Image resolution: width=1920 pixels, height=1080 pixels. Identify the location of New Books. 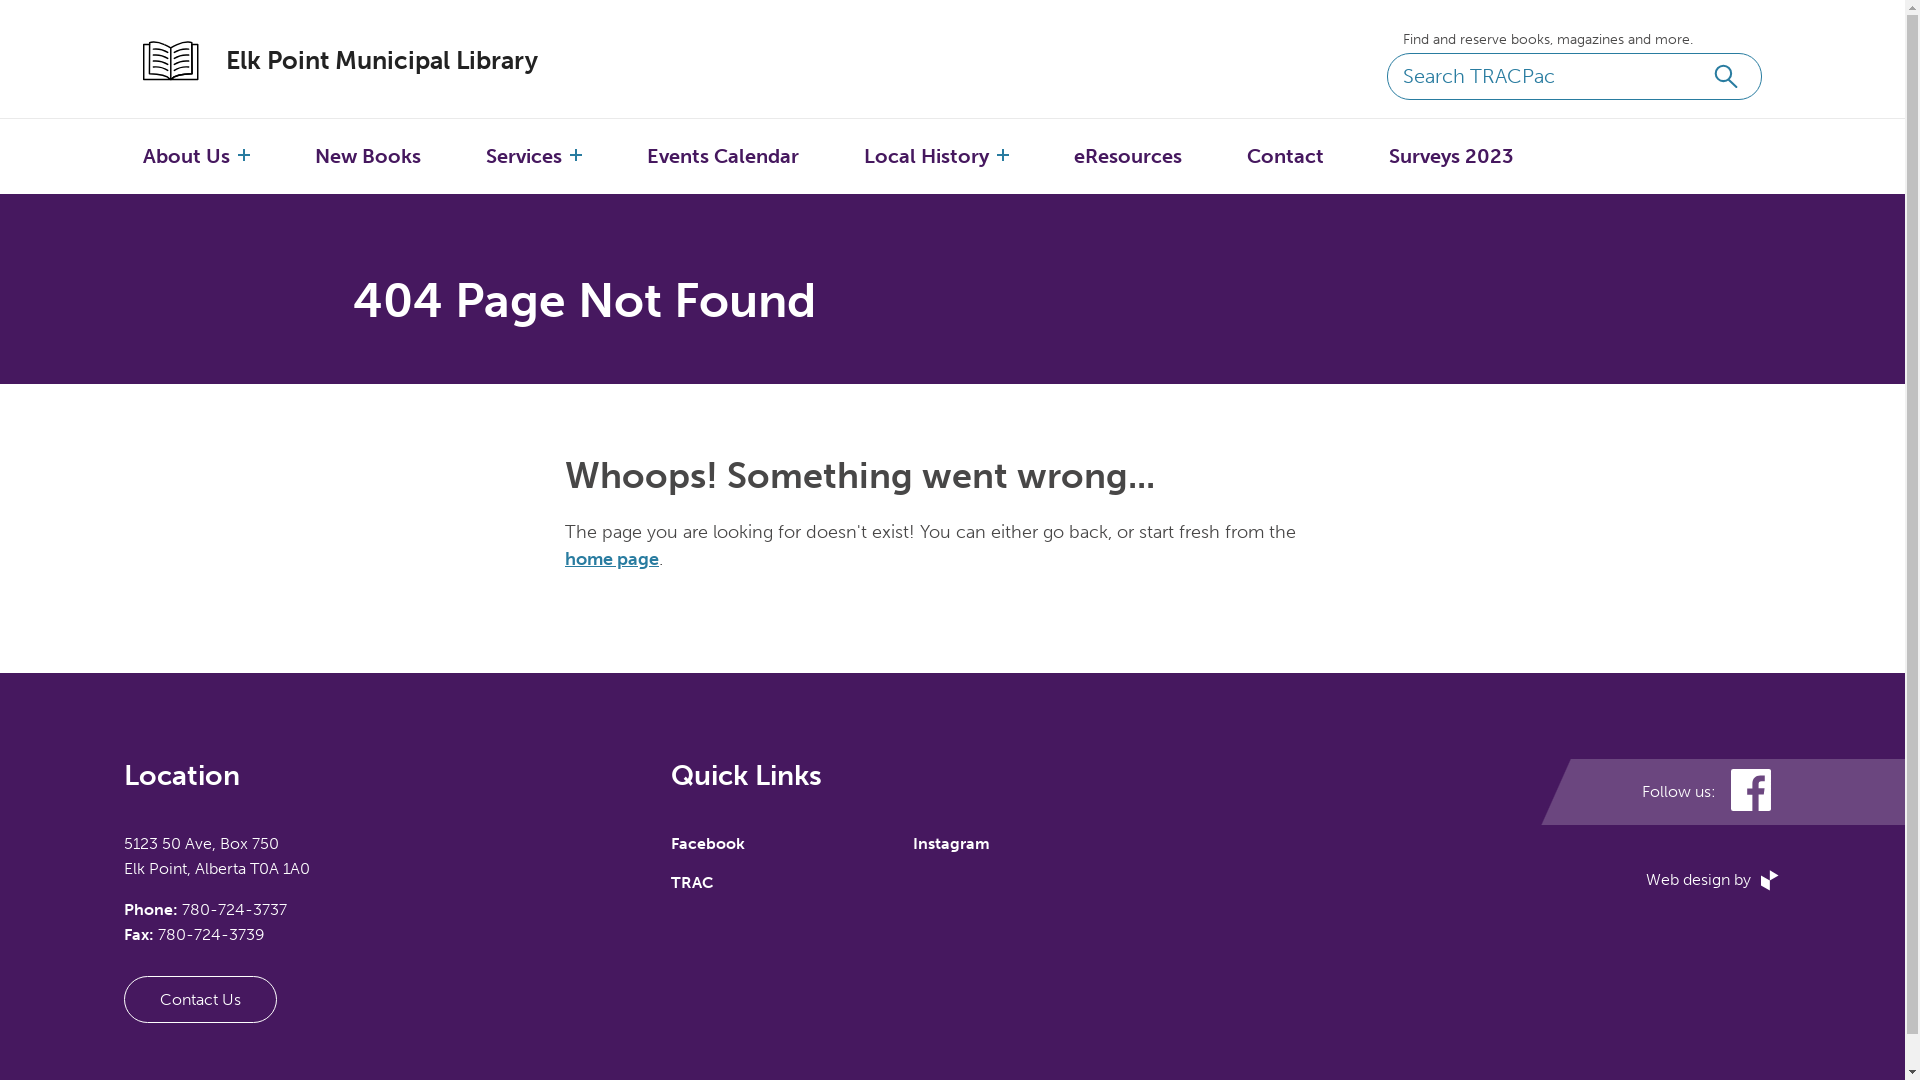
(368, 156).